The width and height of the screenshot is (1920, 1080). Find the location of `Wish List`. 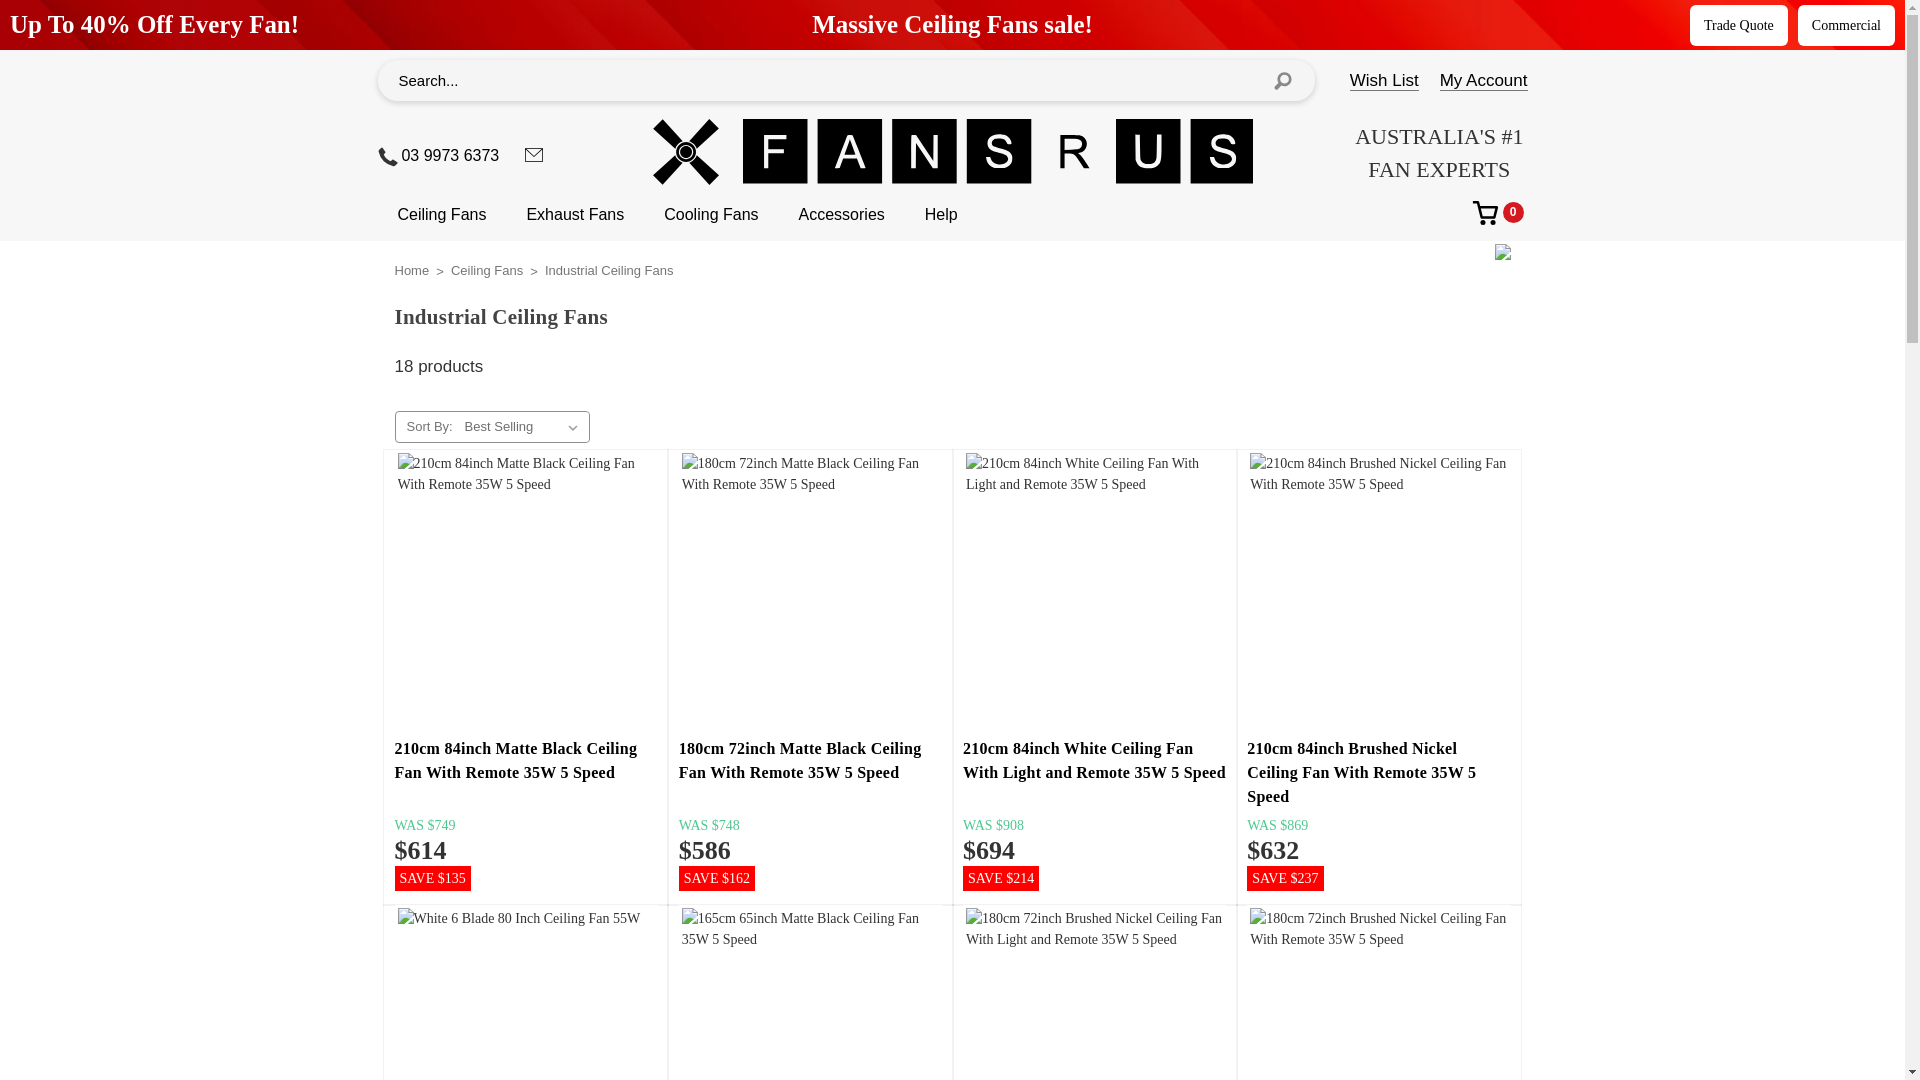

Wish List is located at coordinates (1384, 80).